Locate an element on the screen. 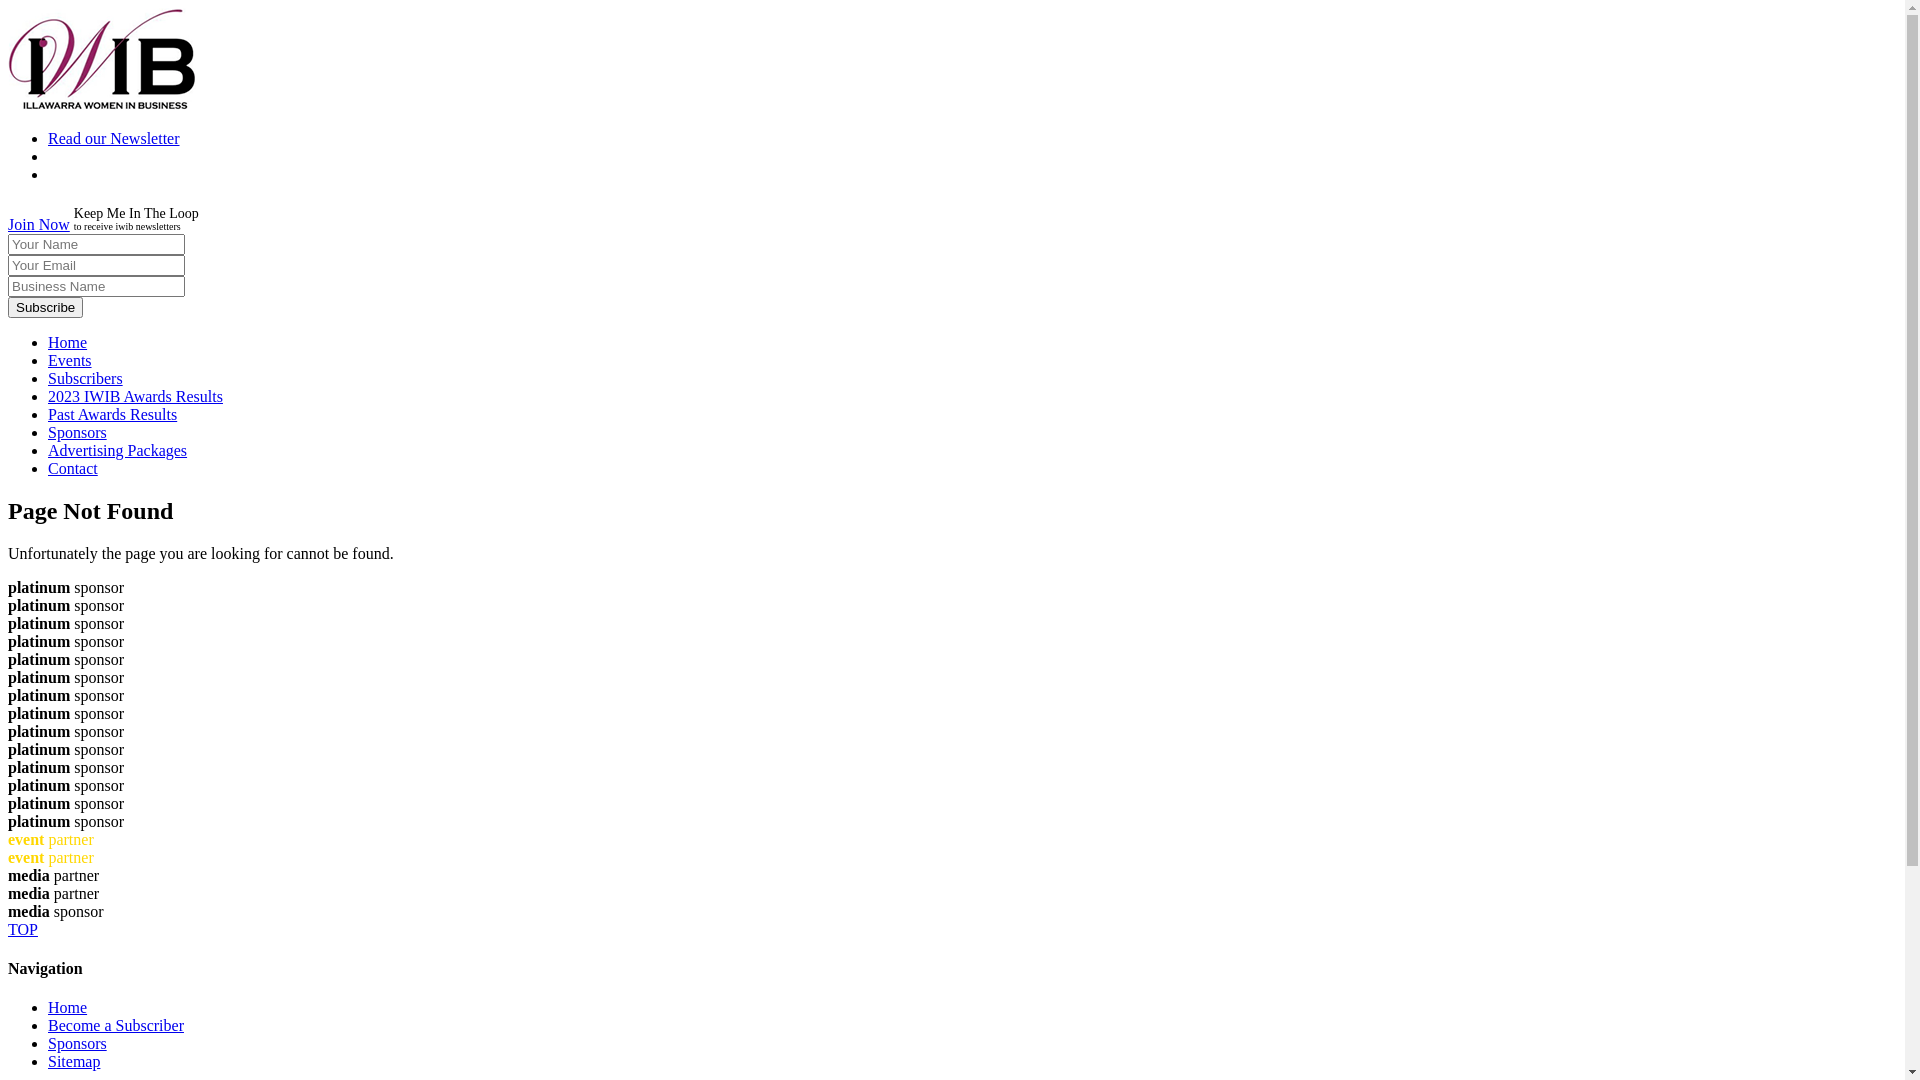  Join Now is located at coordinates (39, 224).